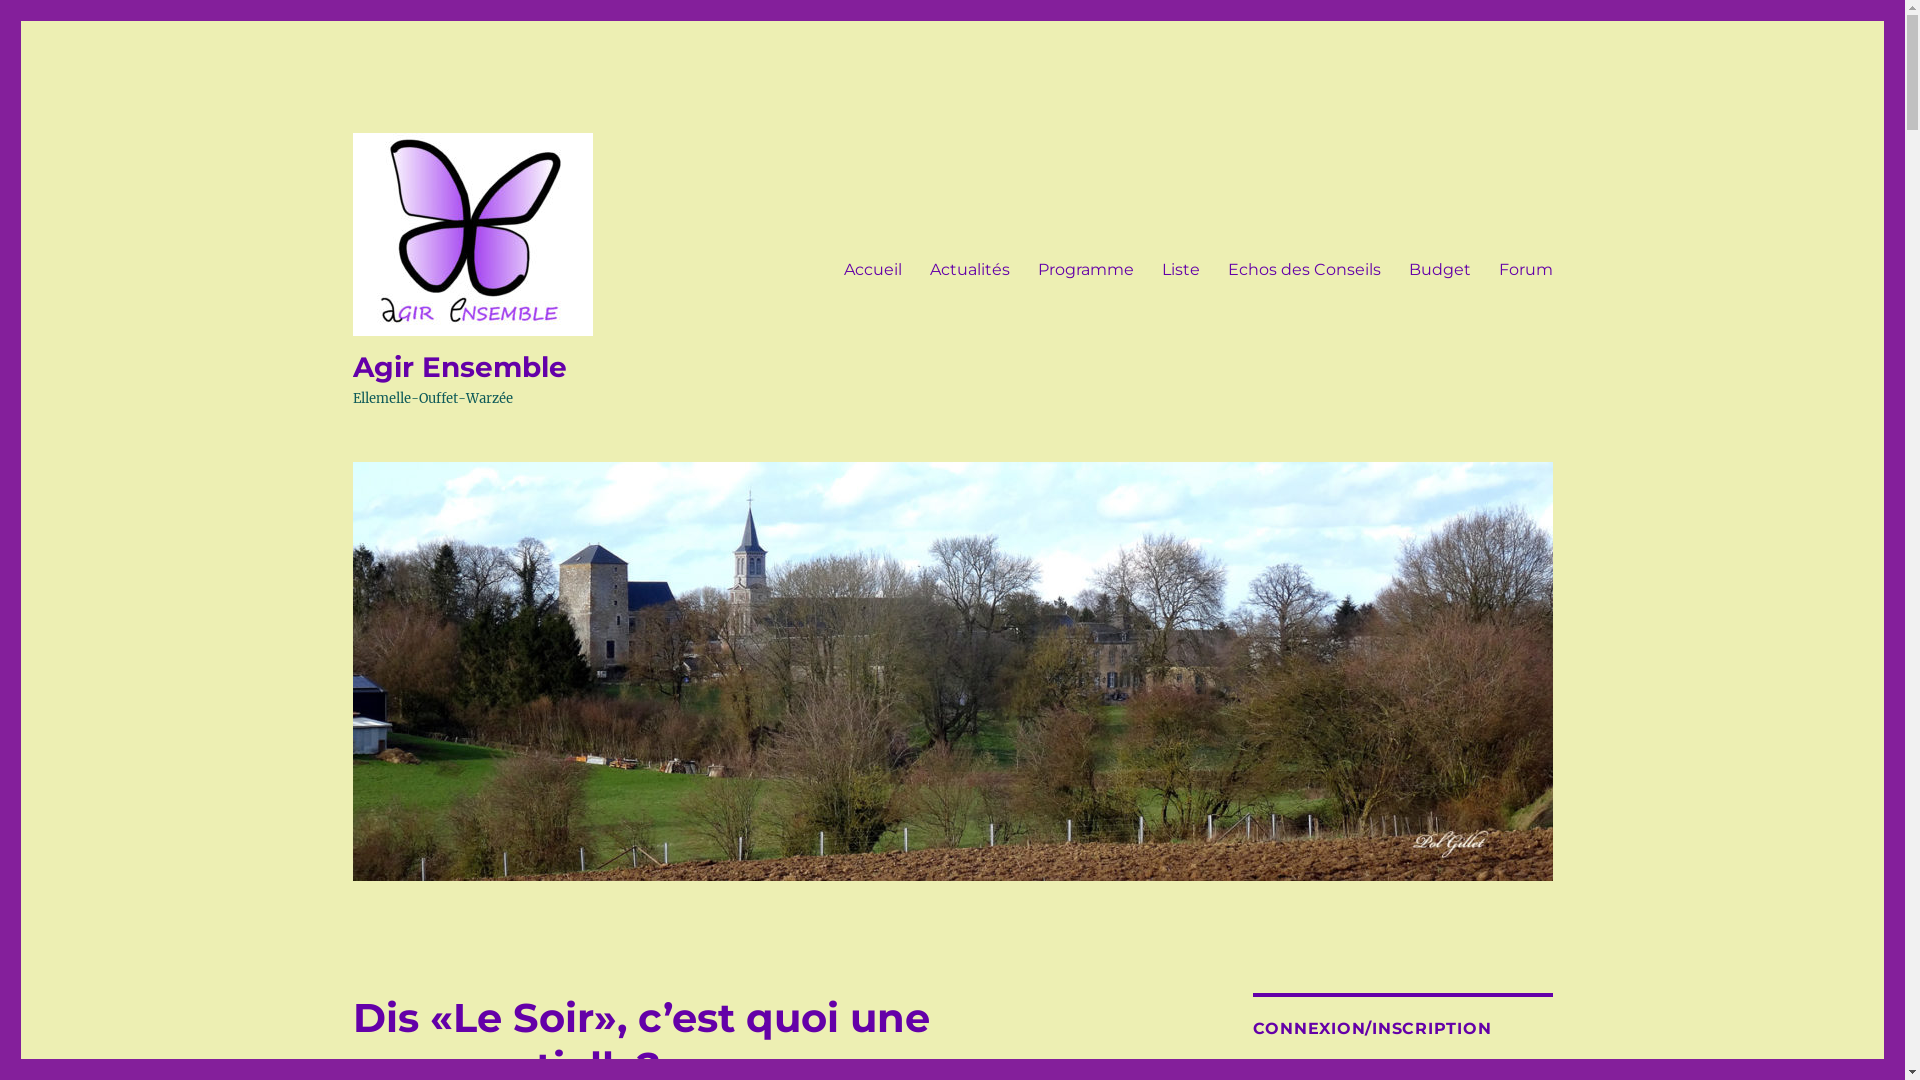 The image size is (1920, 1080). I want to click on Programme, so click(1086, 269).